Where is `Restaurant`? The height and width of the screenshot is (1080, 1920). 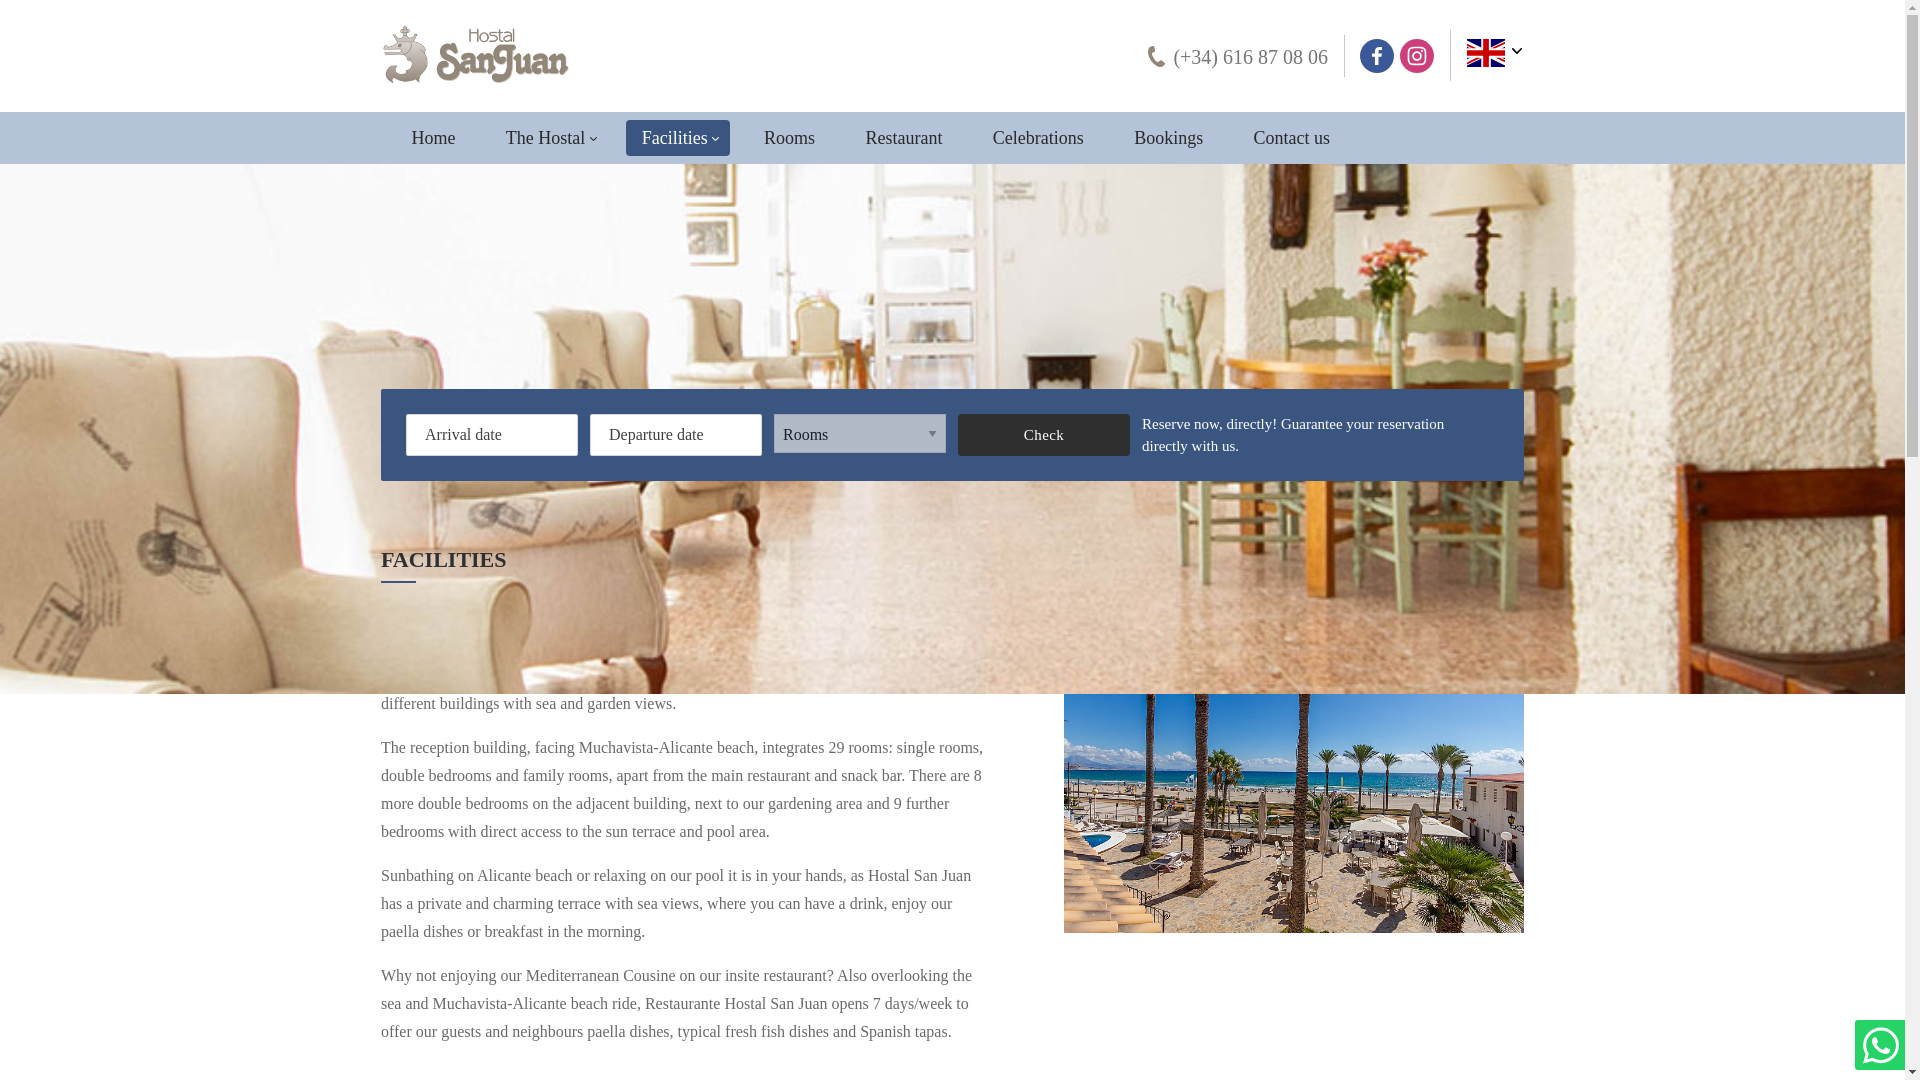 Restaurant is located at coordinates (903, 137).